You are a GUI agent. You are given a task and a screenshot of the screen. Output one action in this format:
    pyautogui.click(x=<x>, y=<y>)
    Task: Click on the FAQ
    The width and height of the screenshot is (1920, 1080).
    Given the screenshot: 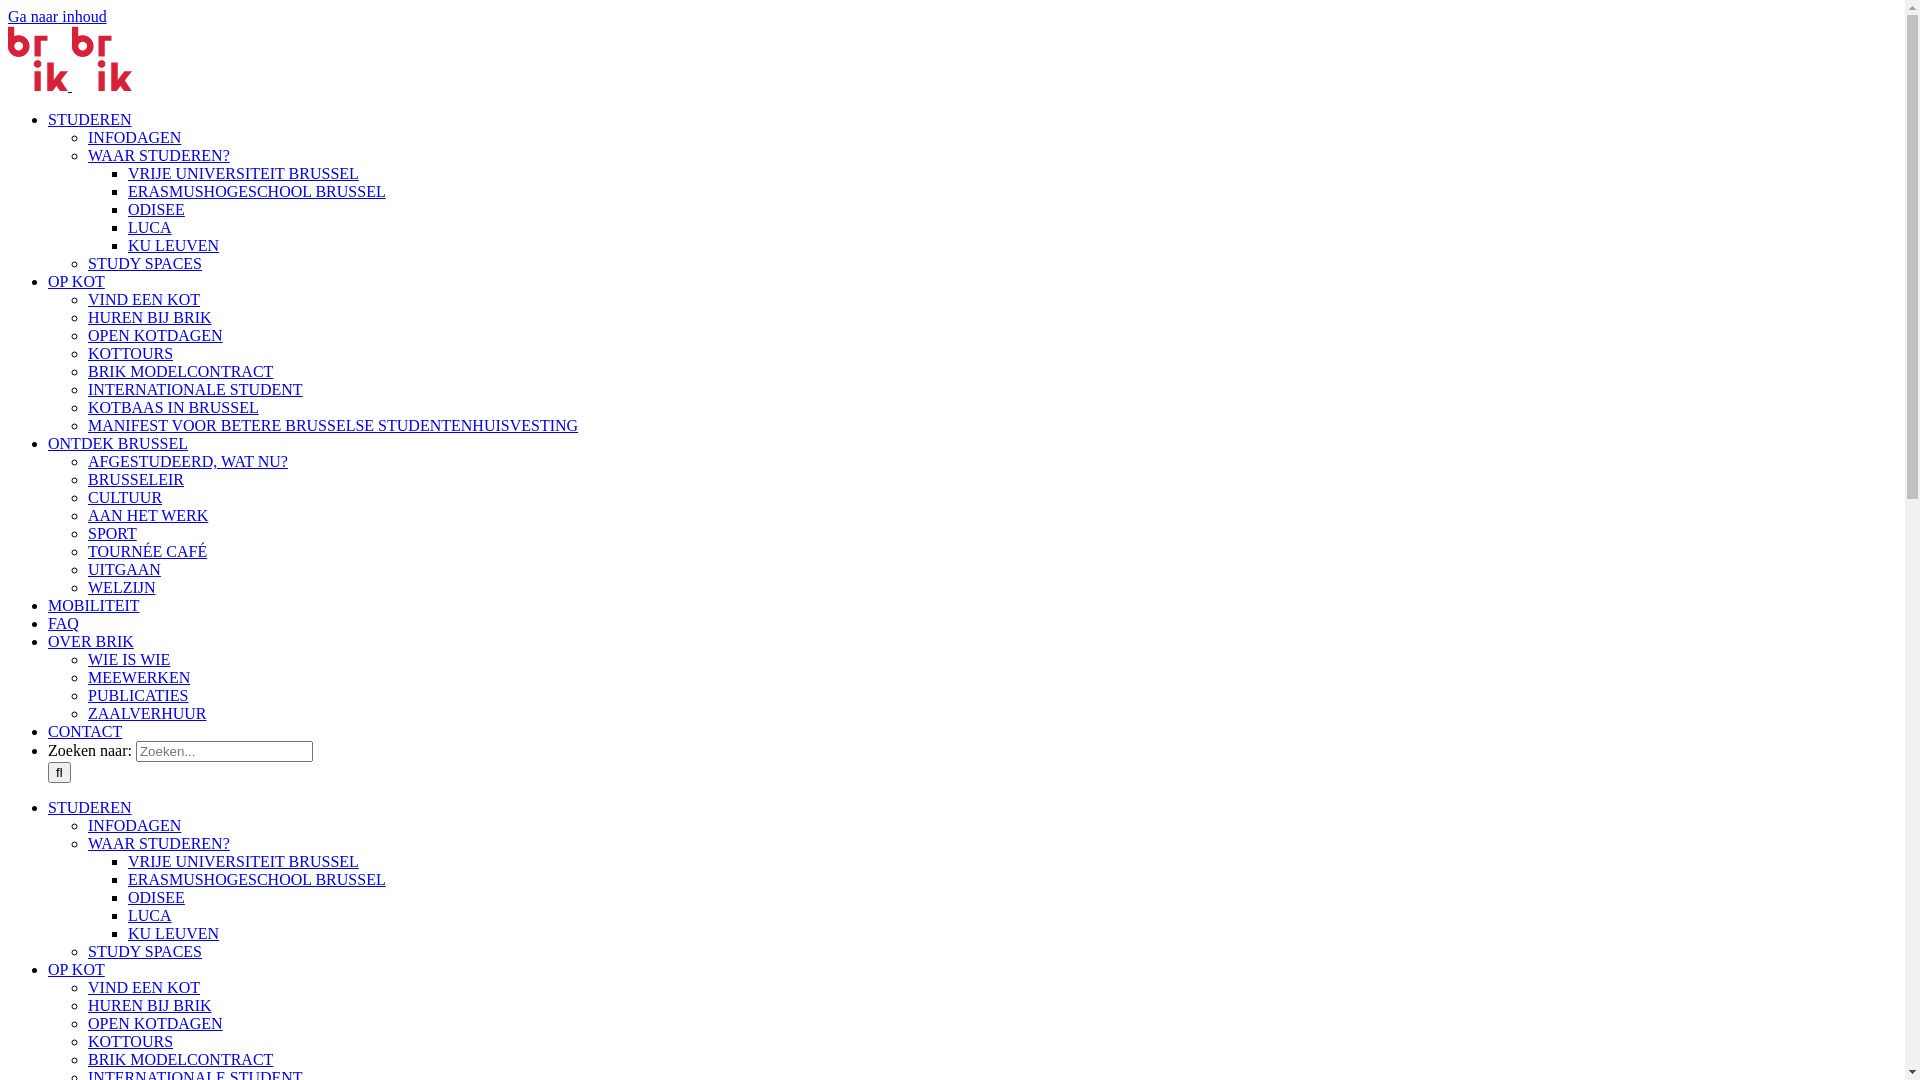 What is the action you would take?
    pyautogui.click(x=64, y=624)
    